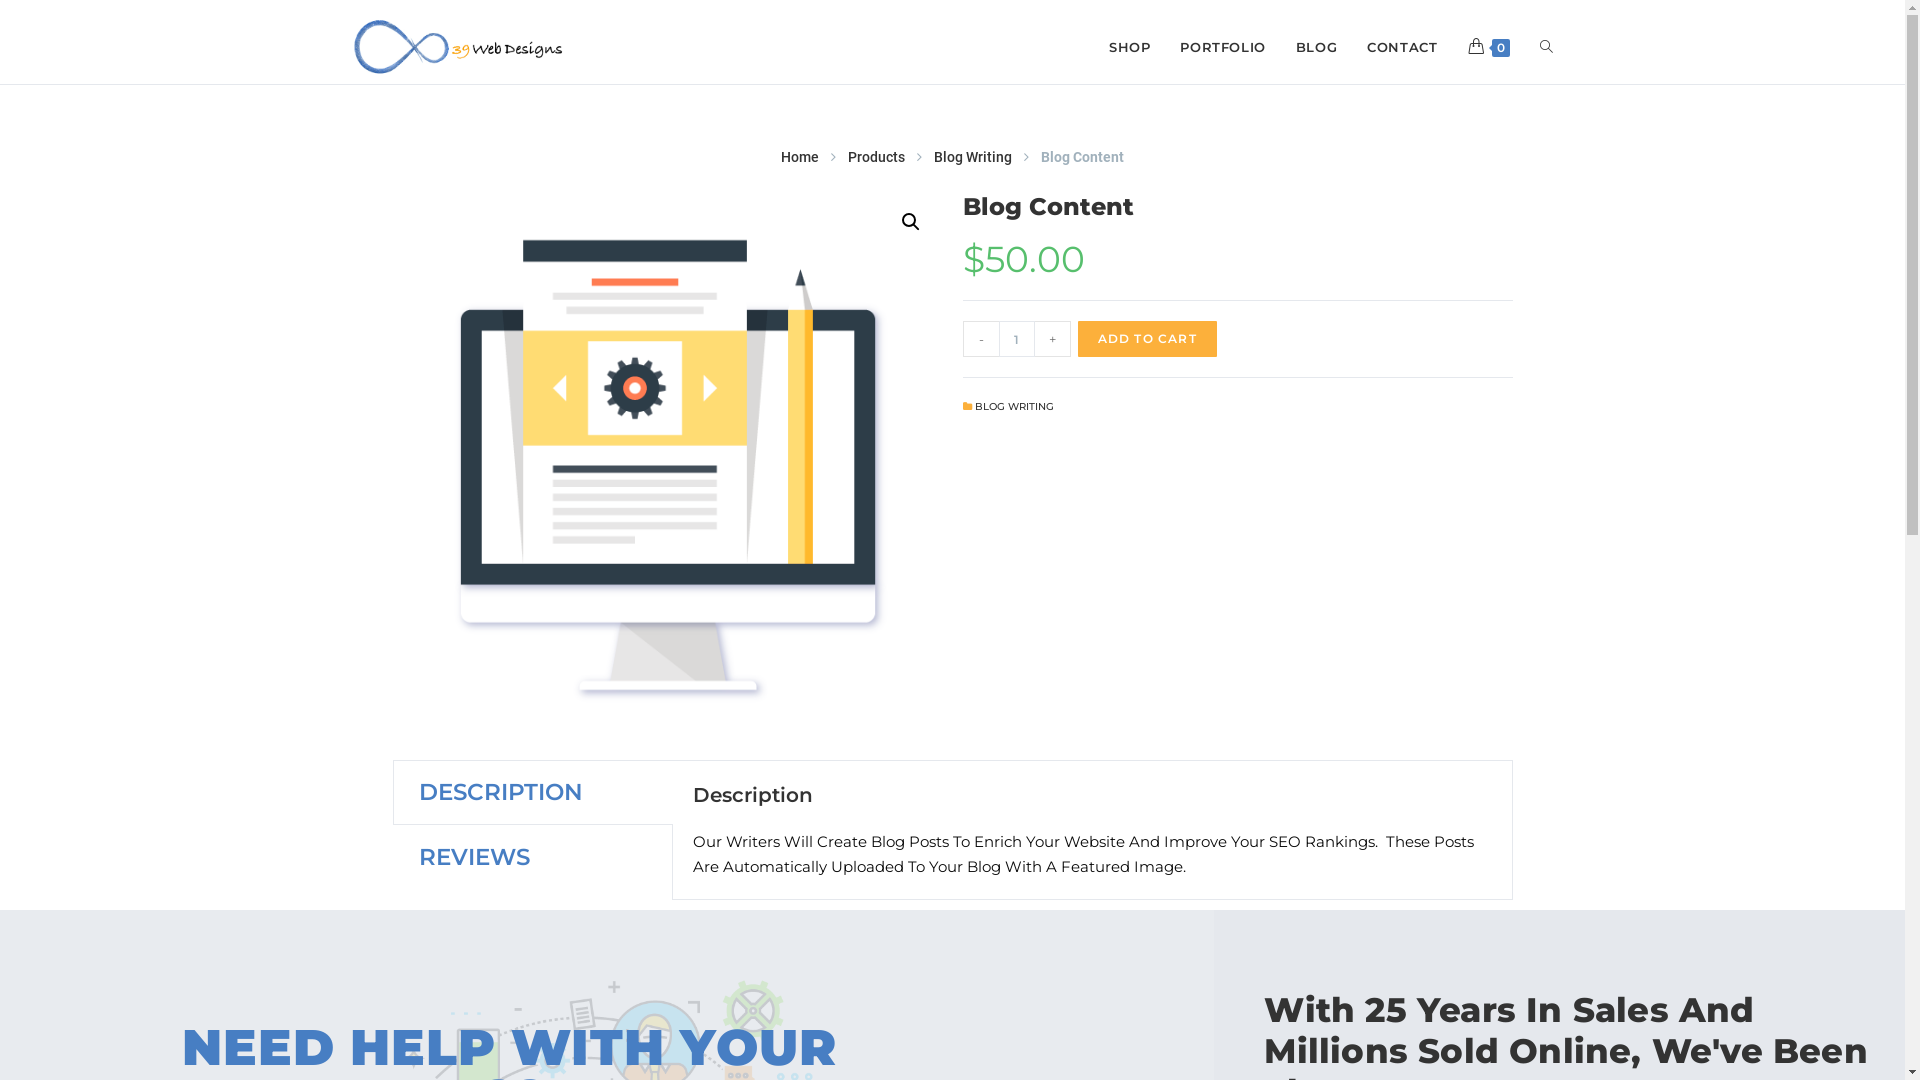 This screenshot has width=1920, height=1080. I want to click on Blog Writing, so click(973, 158).